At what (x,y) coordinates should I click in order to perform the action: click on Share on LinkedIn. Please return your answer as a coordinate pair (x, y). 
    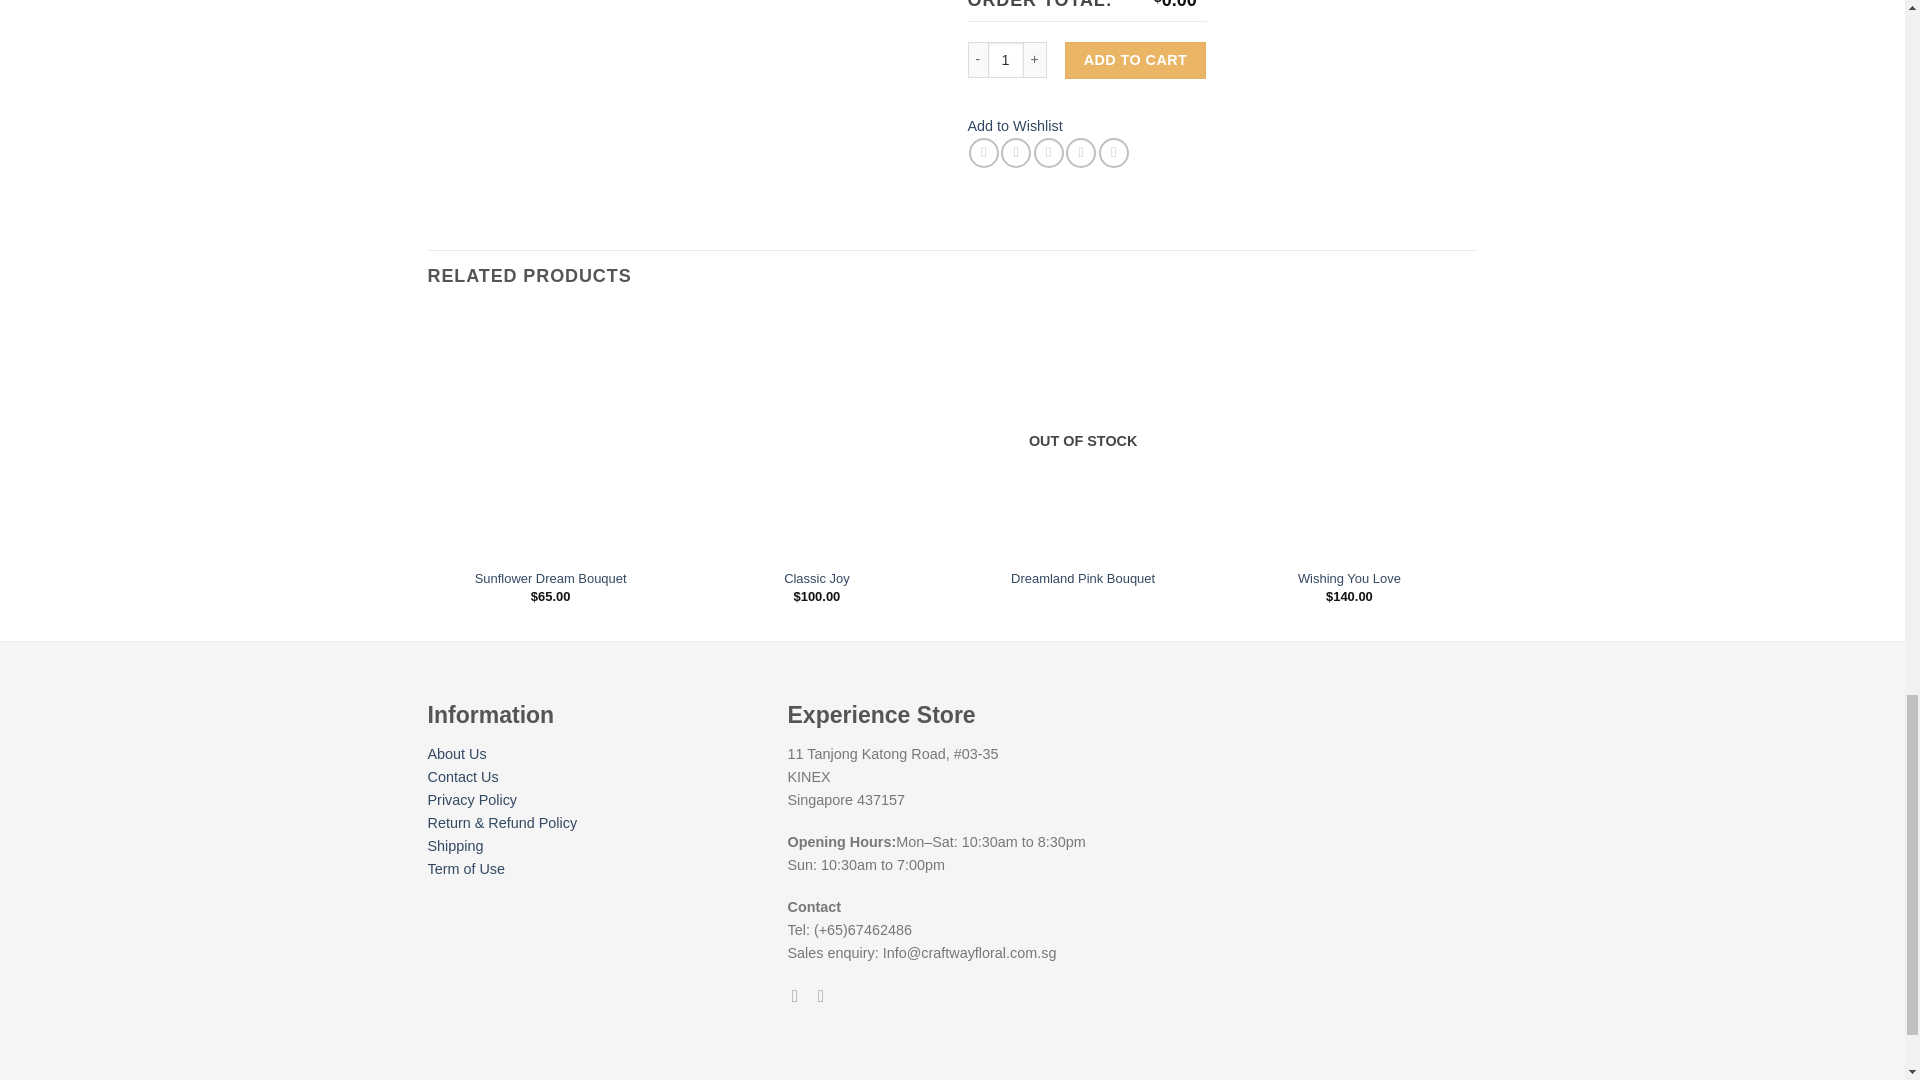
    Looking at the image, I should click on (1113, 153).